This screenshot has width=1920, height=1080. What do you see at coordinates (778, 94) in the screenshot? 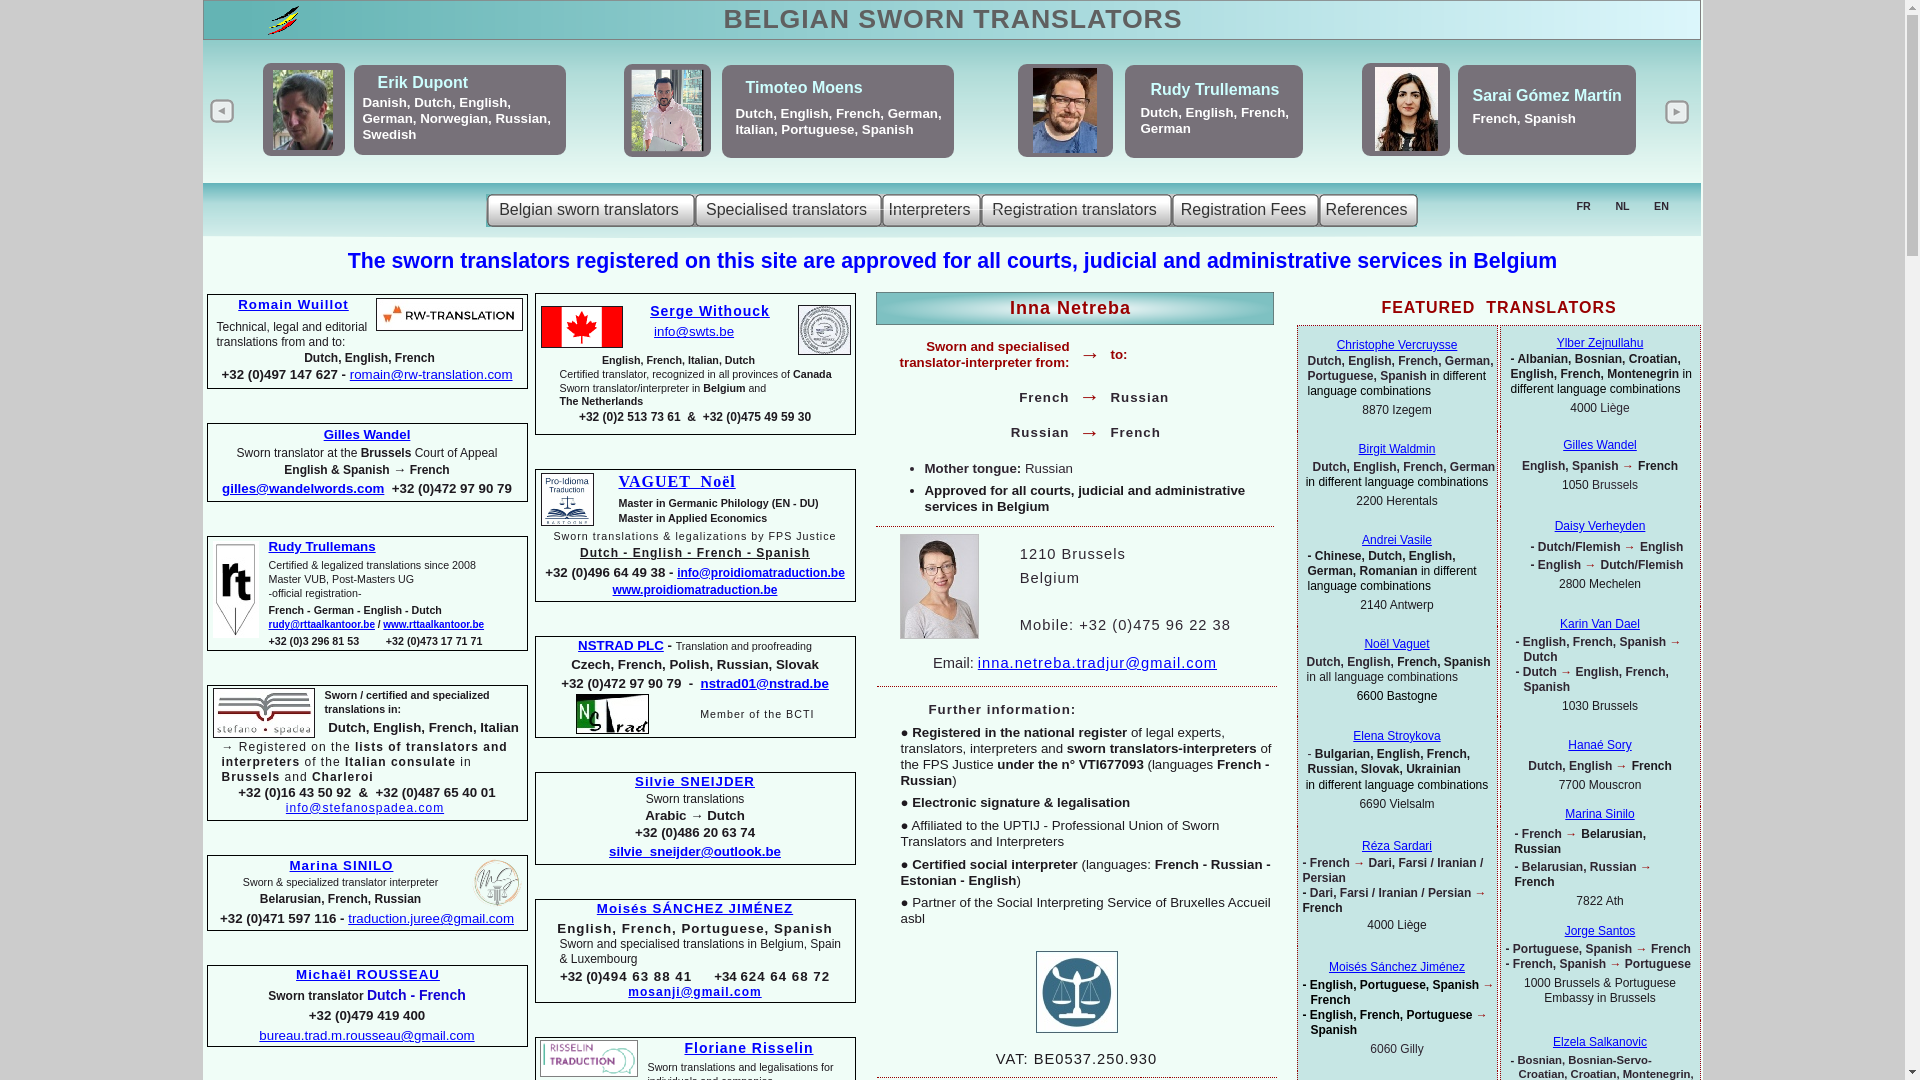
I see `Francis Auquier` at bounding box center [778, 94].